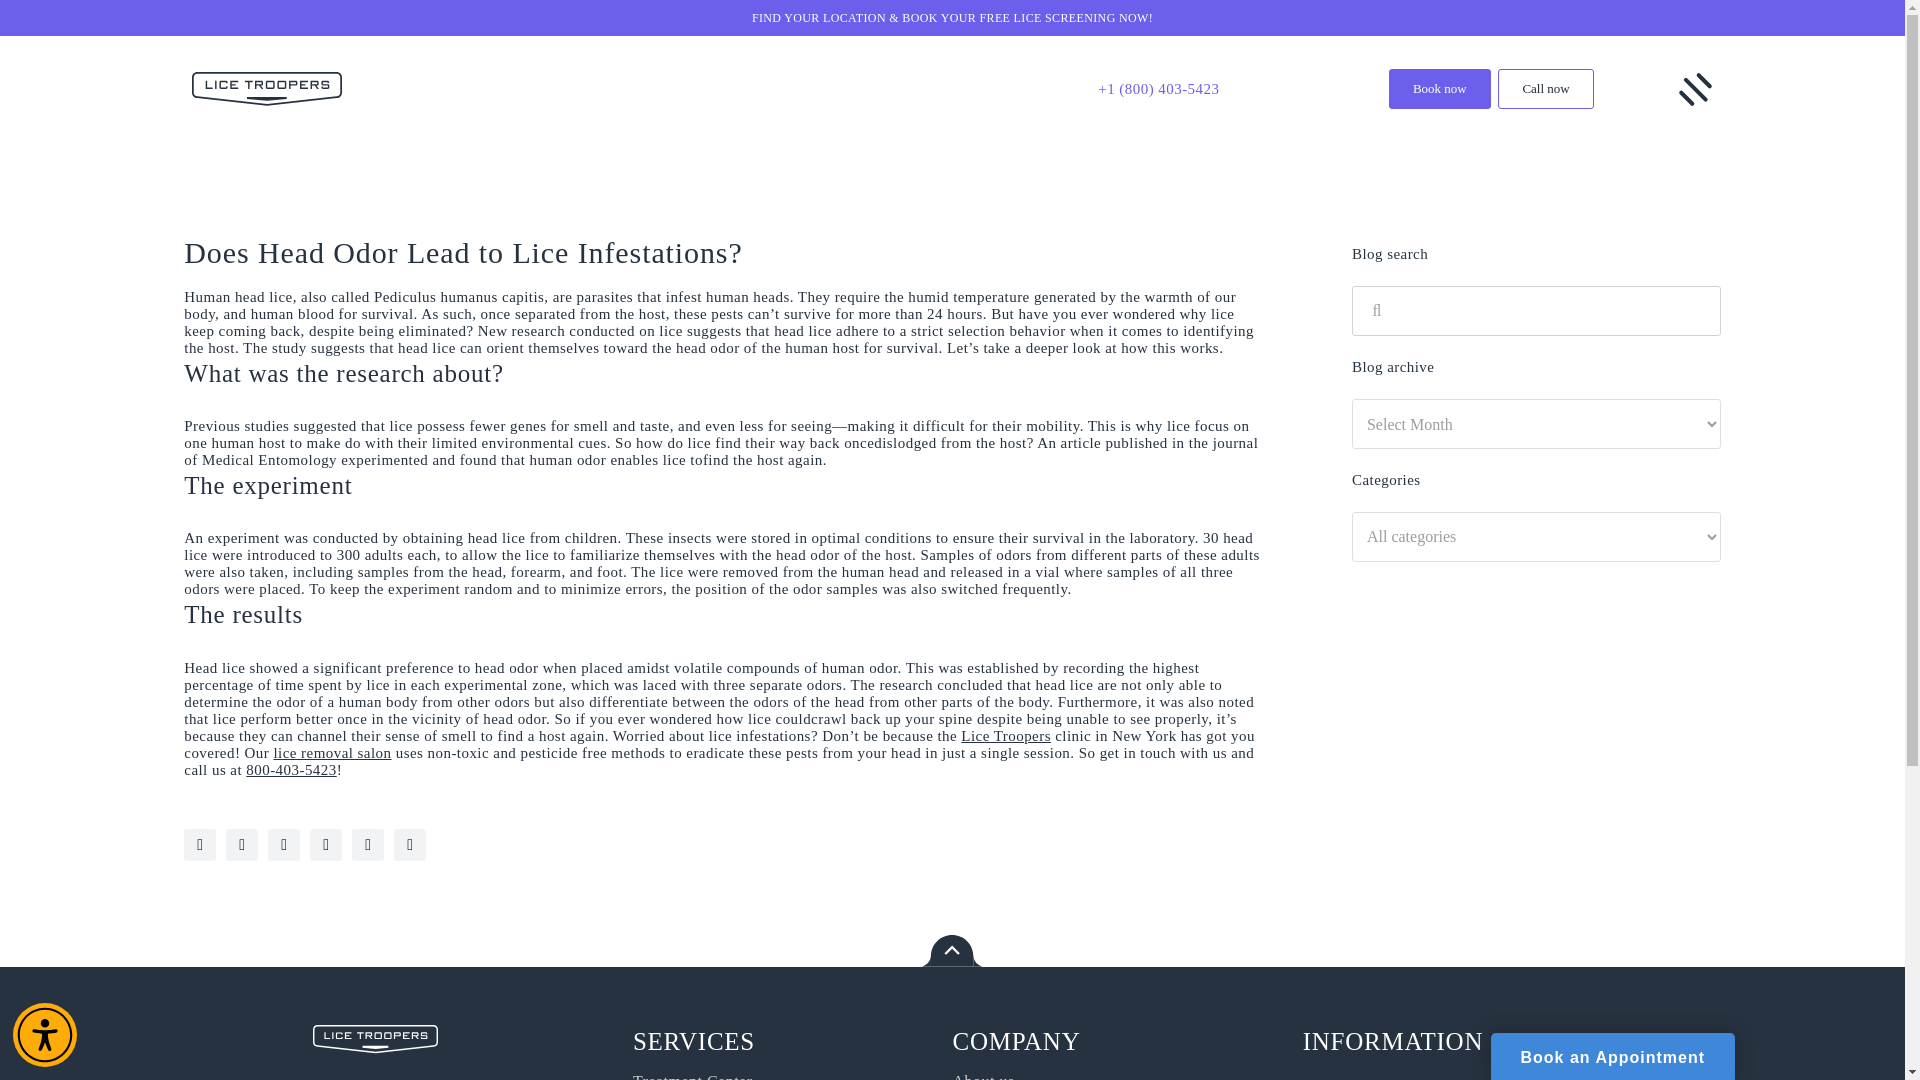  Describe the element at coordinates (1545, 89) in the screenshot. I see `Call now` at that location.